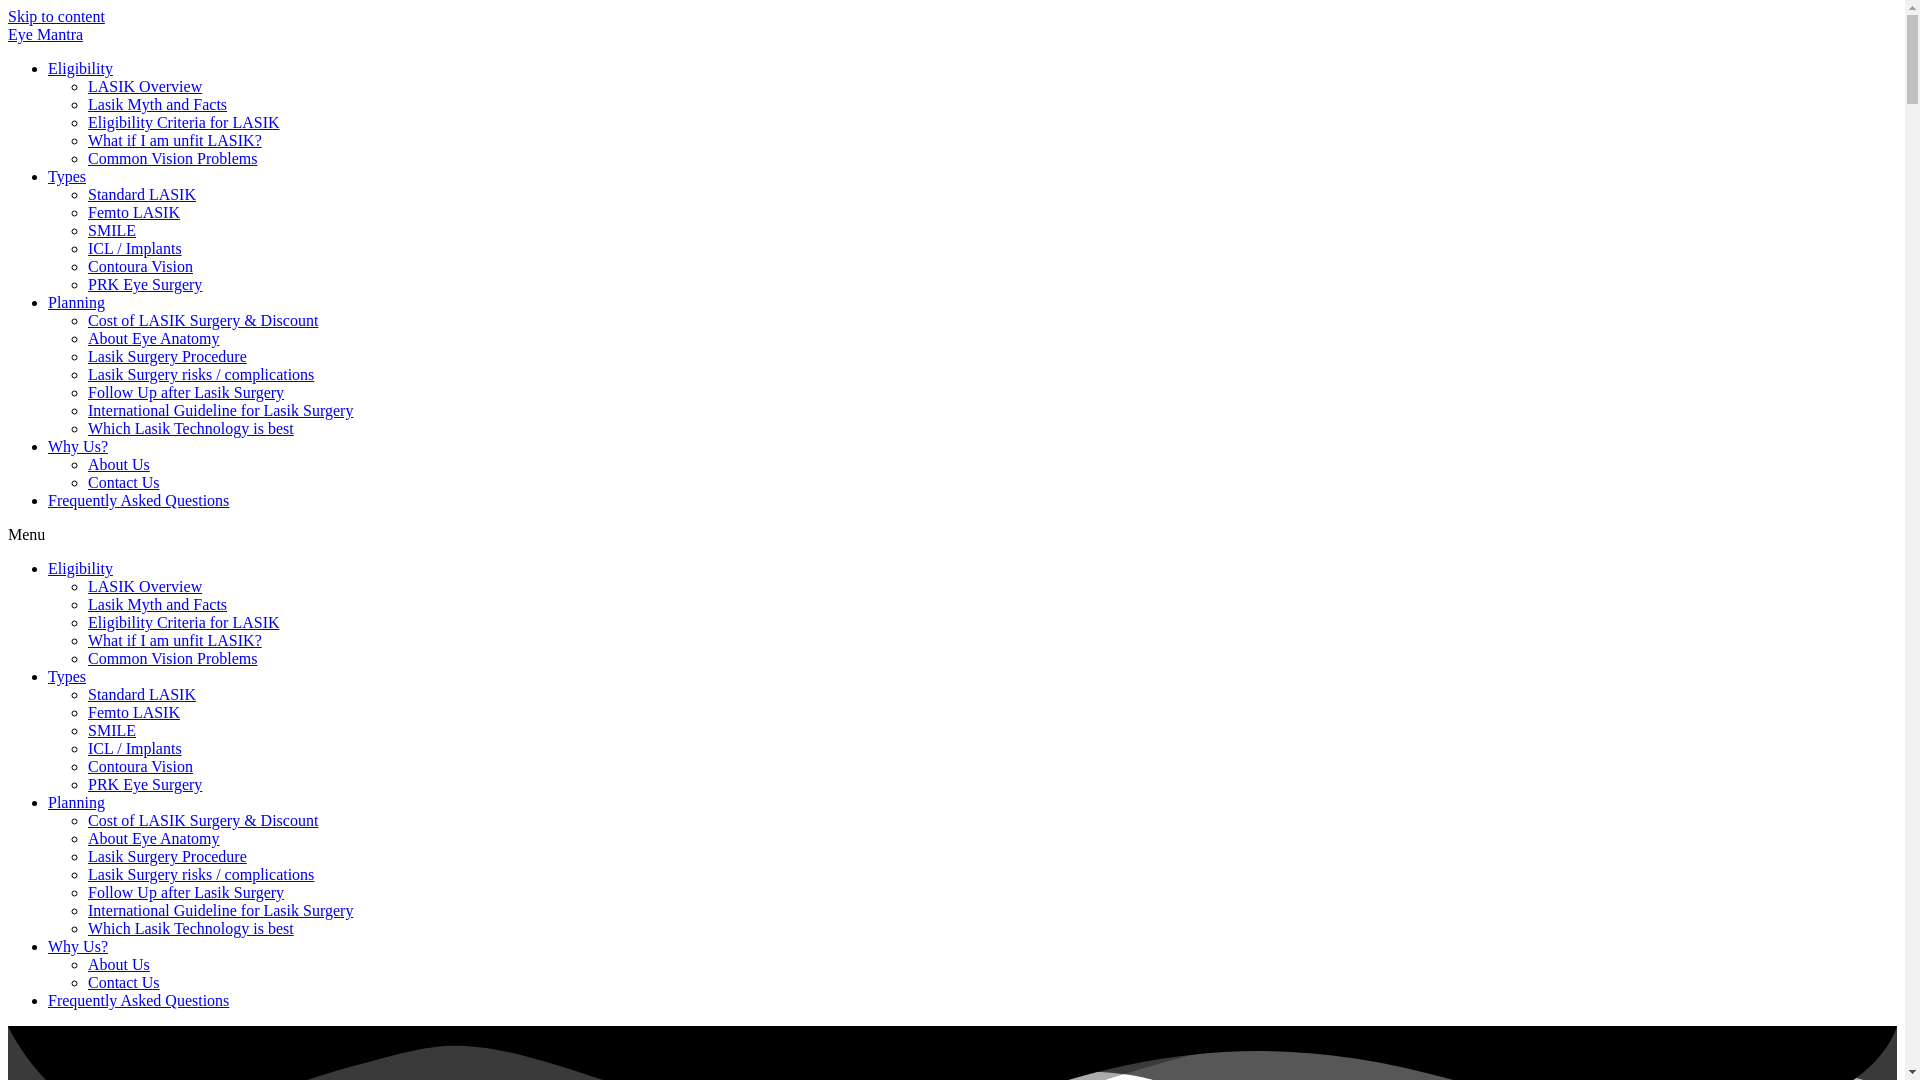 Image resolution: width=1920 pixels, height=1080 pixels. What do you see at coordinates (124, 482) in the screenshot?
I see `Contact Us` at bounding box center [124, 482].